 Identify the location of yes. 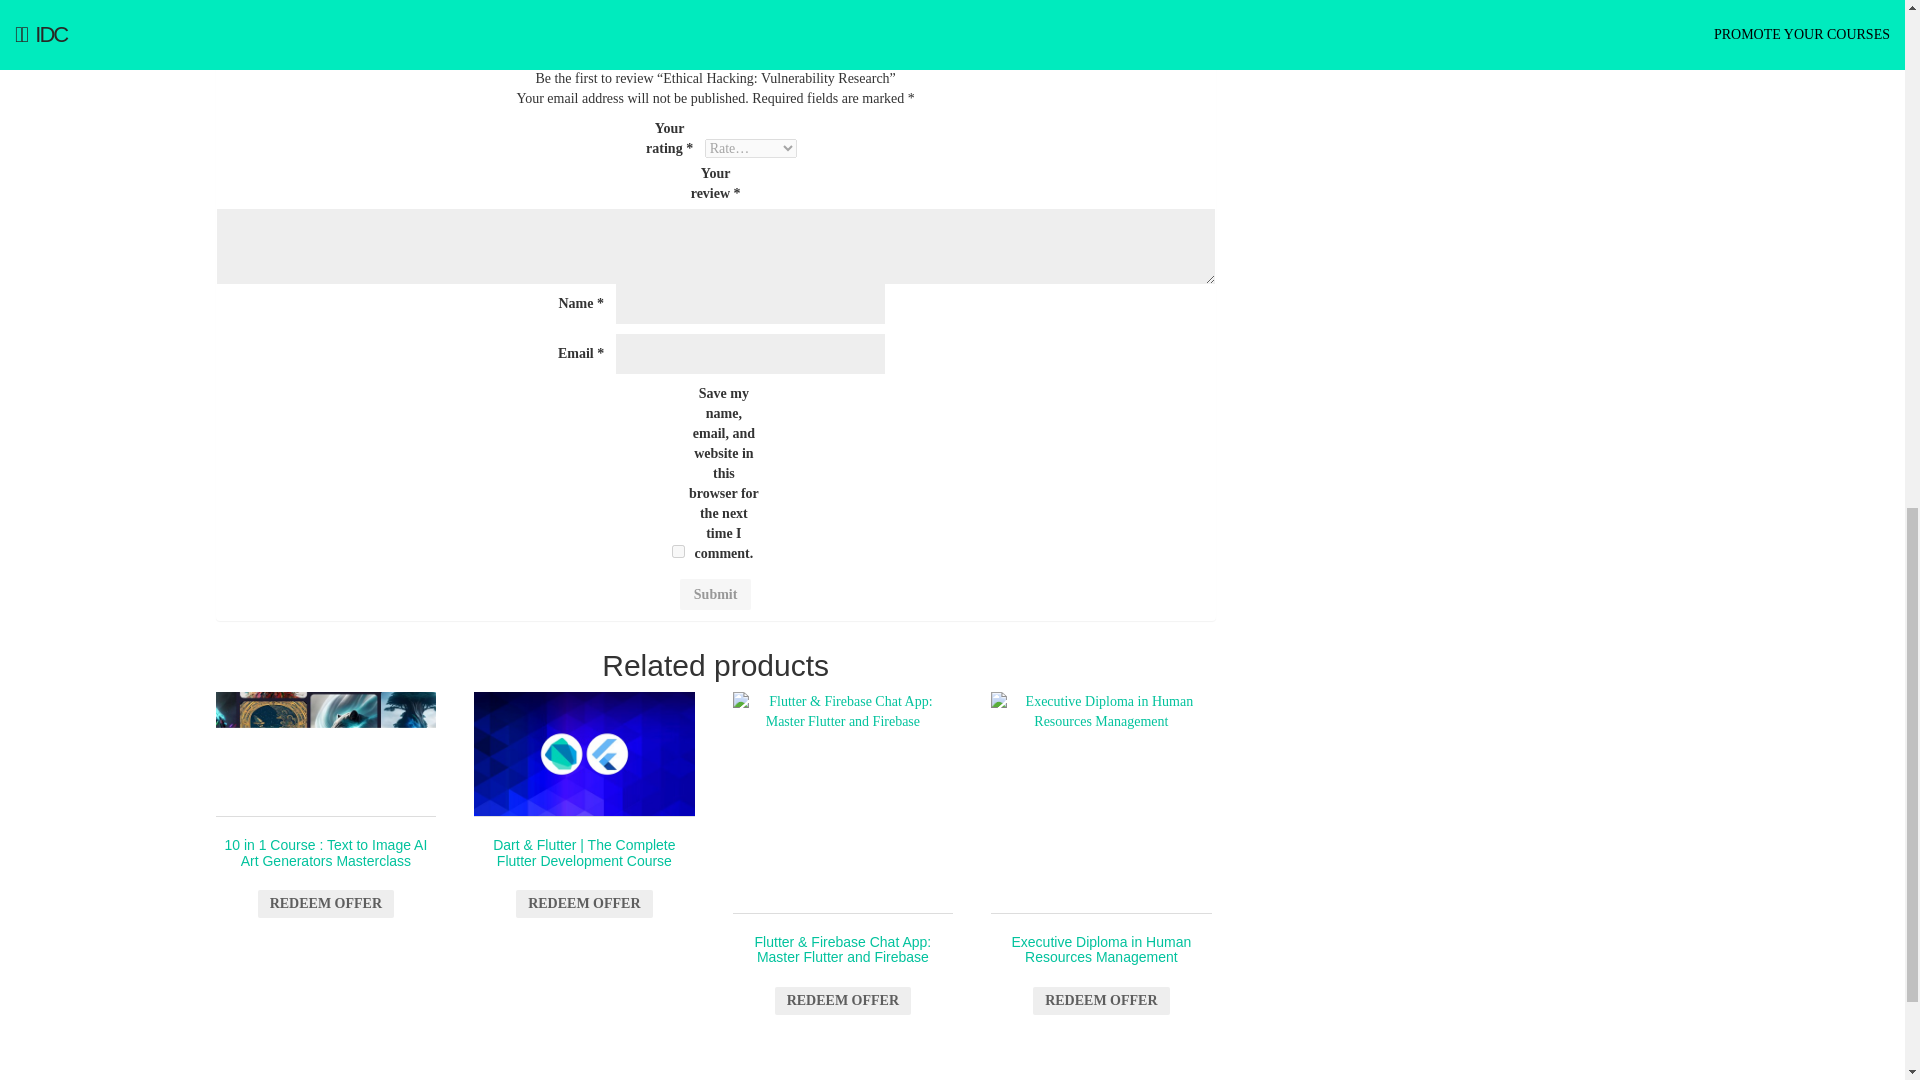
(678, 552).